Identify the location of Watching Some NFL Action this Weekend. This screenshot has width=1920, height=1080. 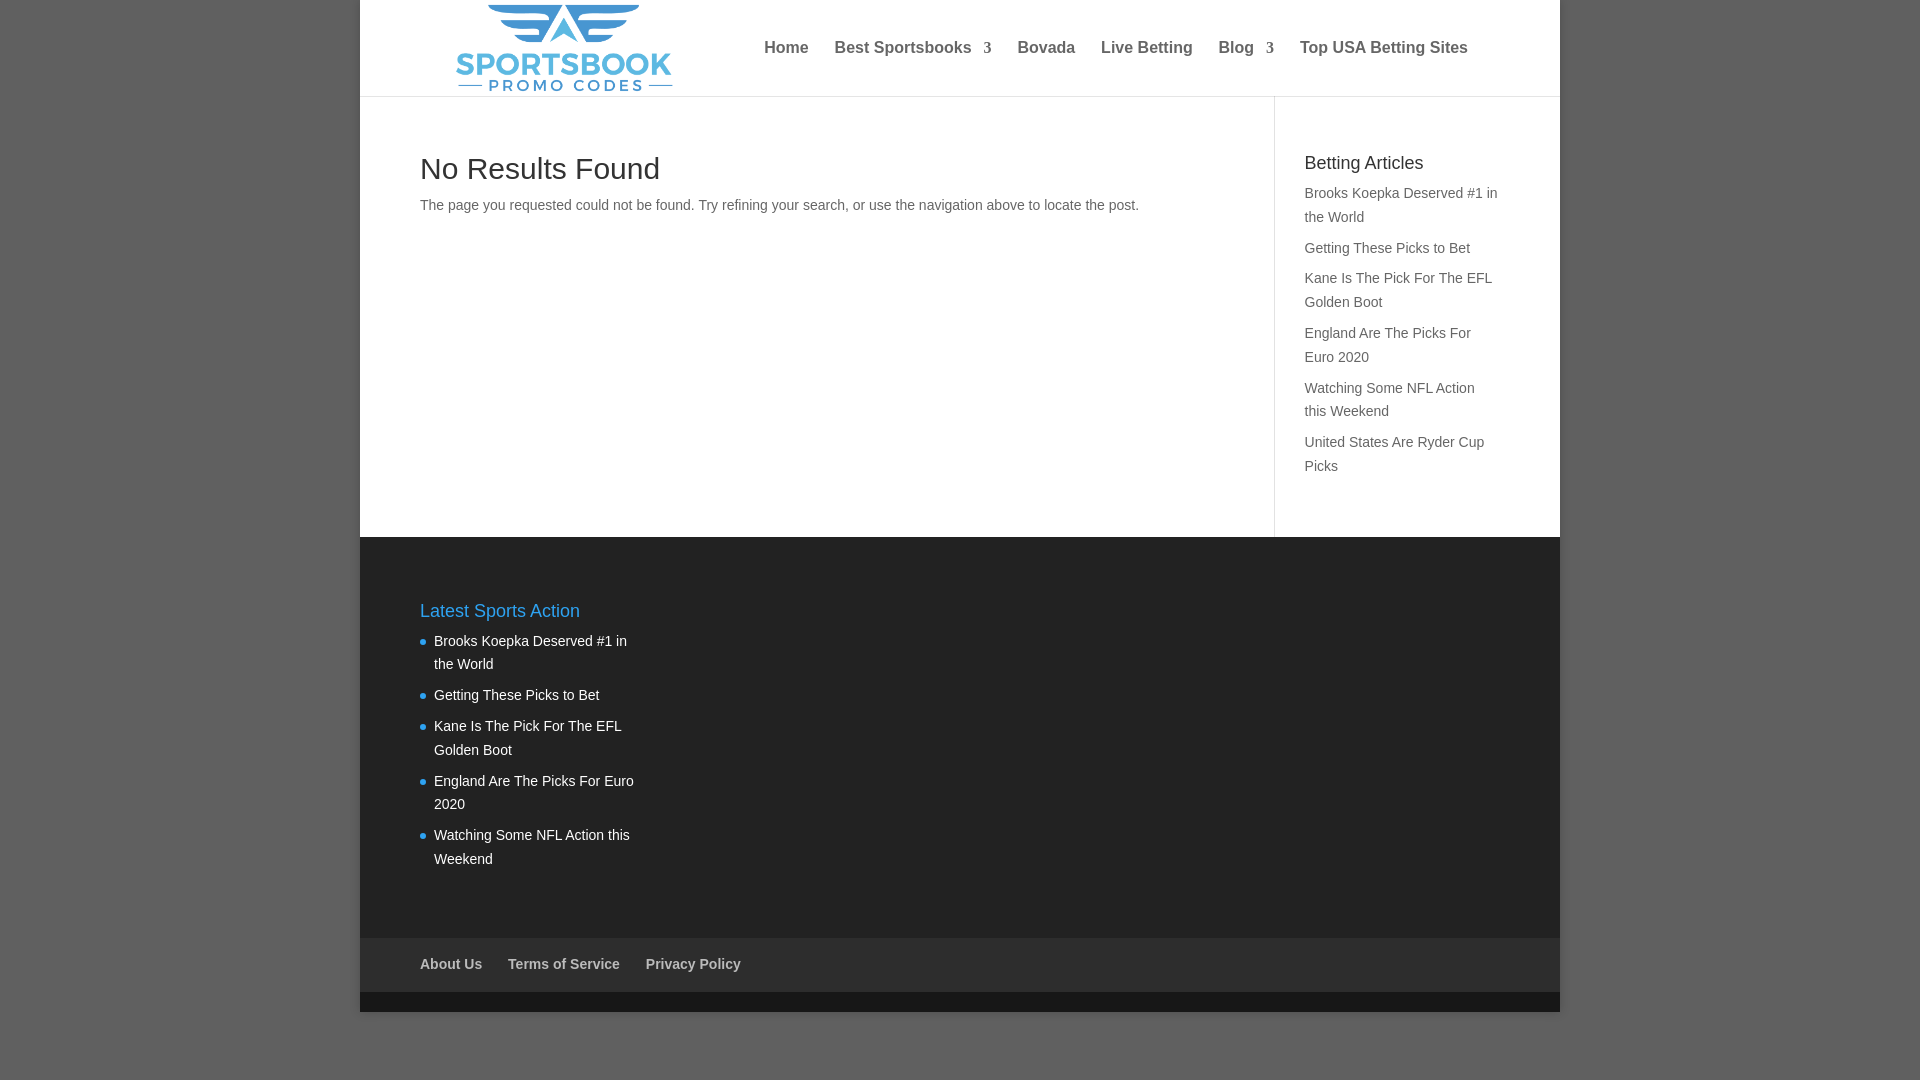
(1390, 400).